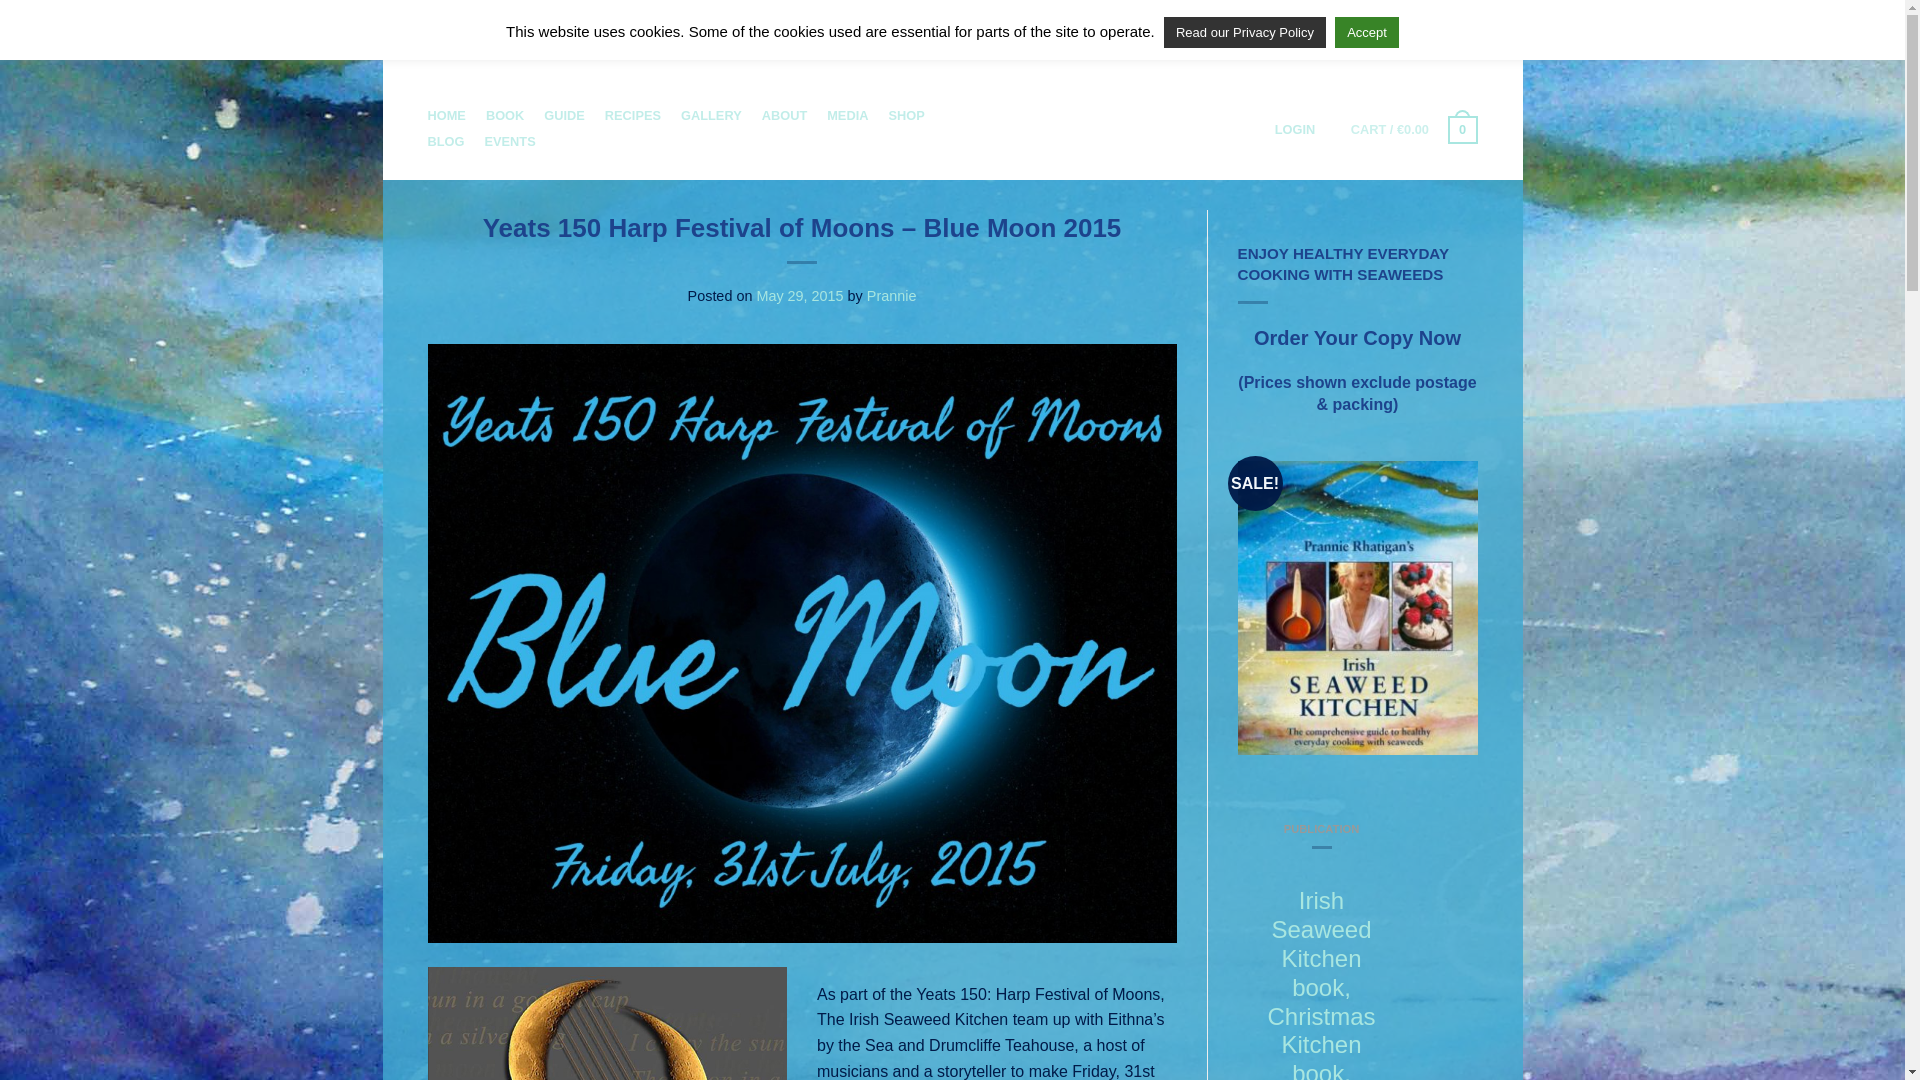  I want to click on LOGIN, so click(1294, 129).